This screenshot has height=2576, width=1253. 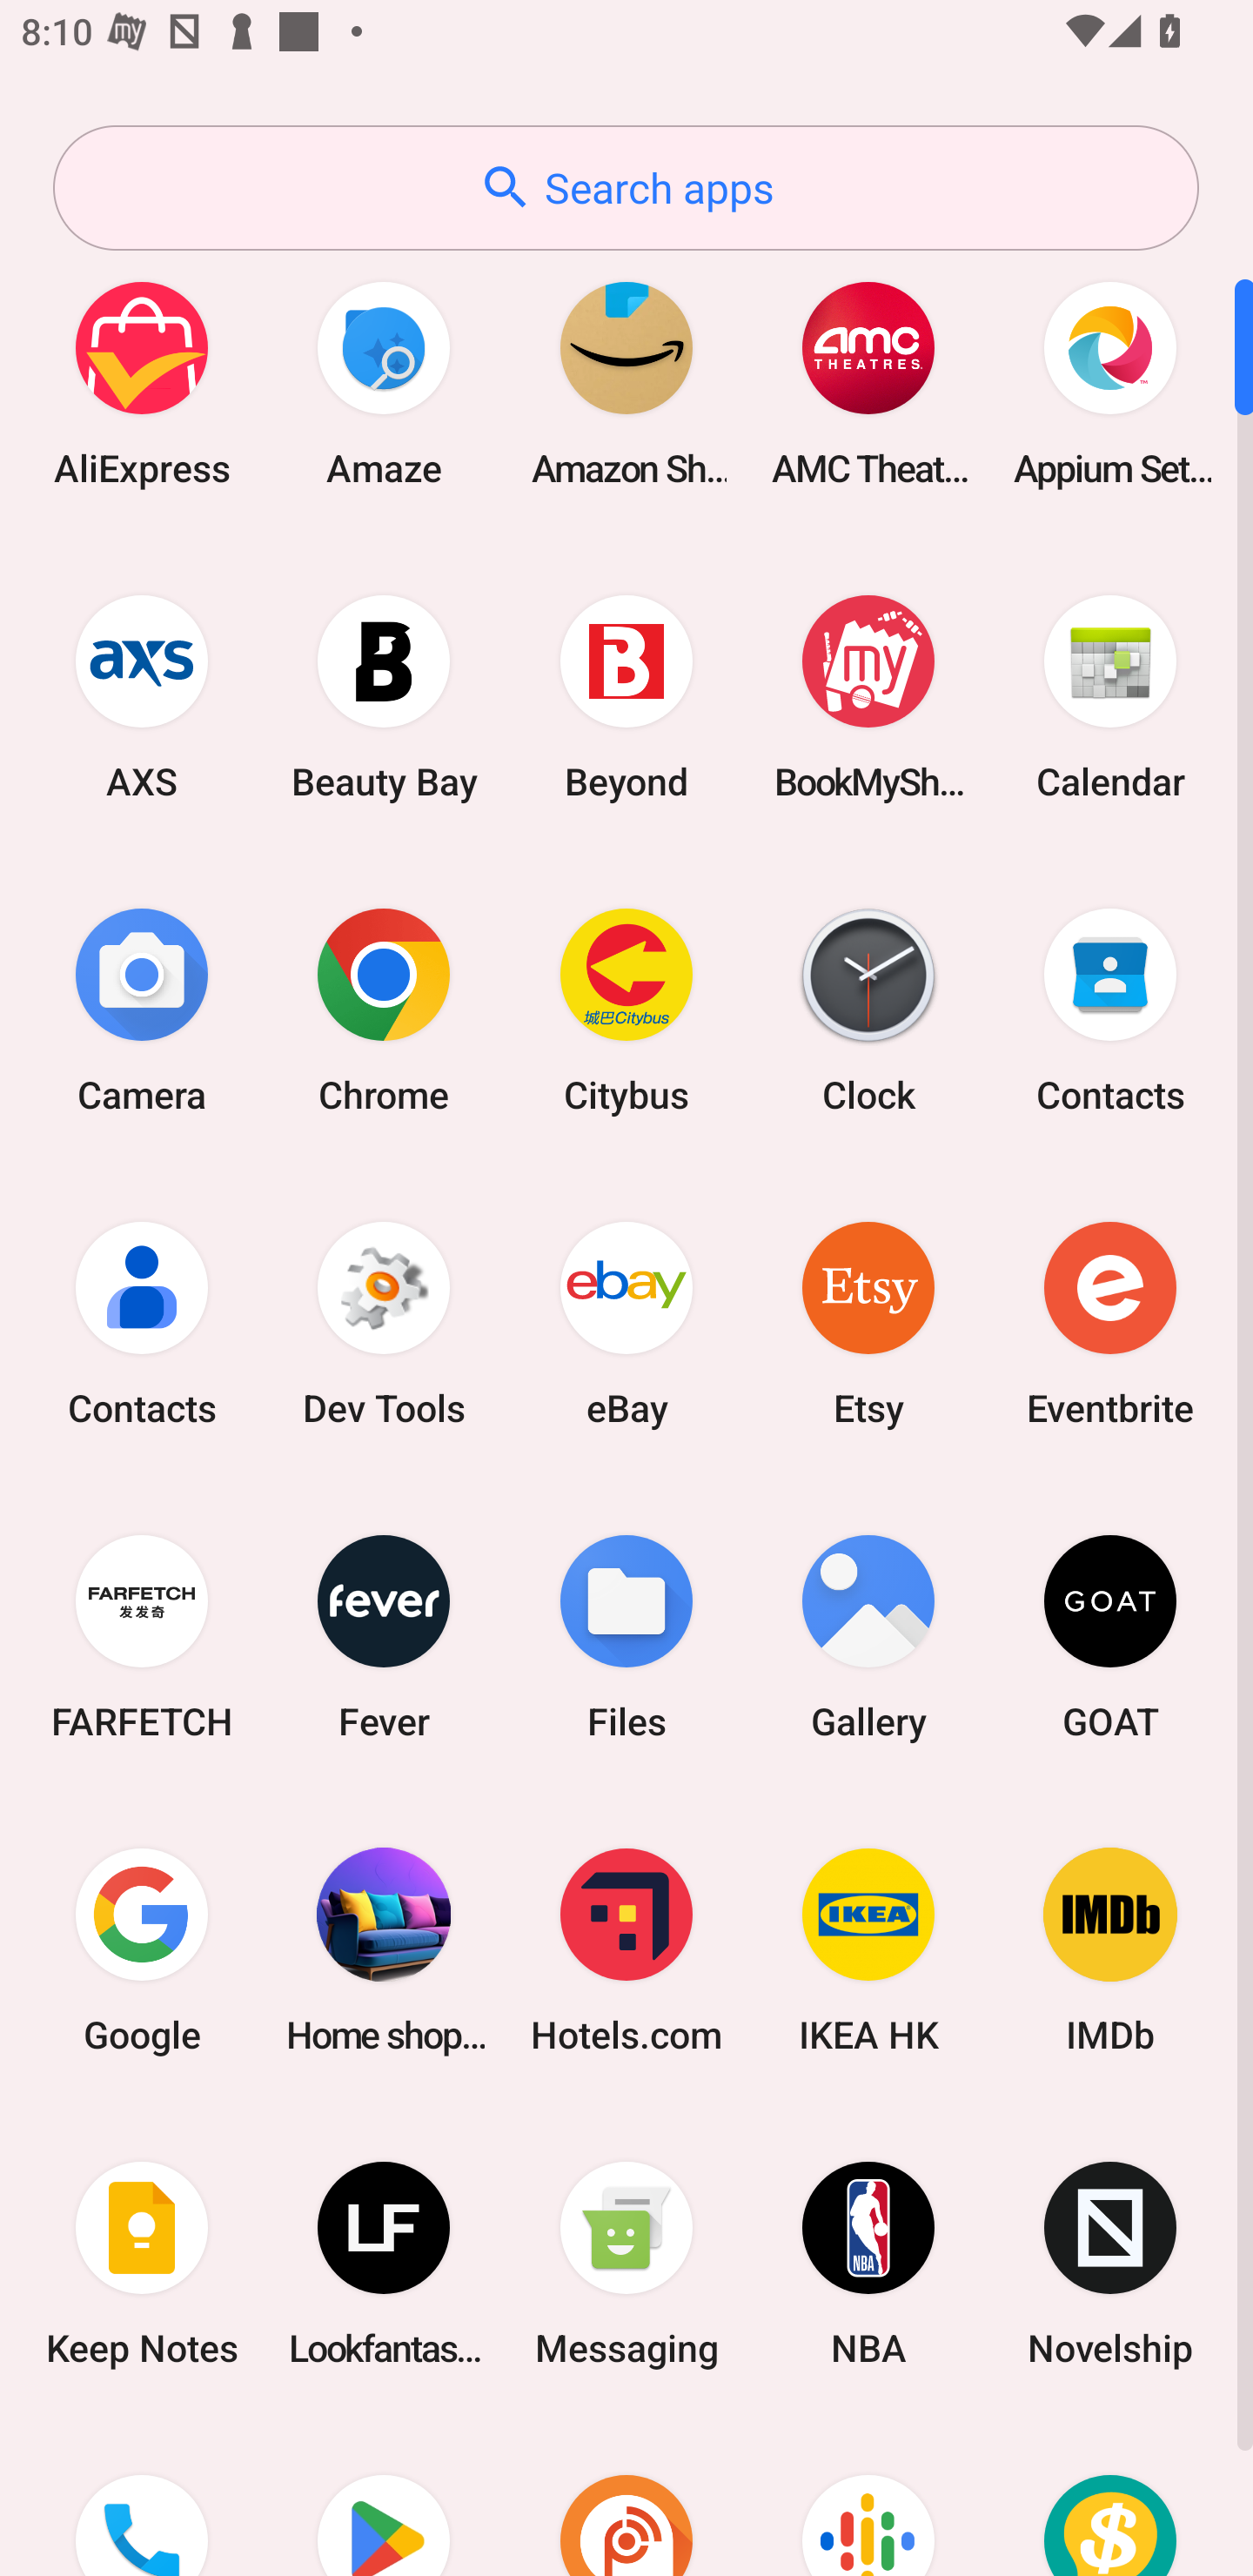 What do you see at coordinates (626, 696) in the screenshot?
I see `Beyond` at bounding box center [626, 696].